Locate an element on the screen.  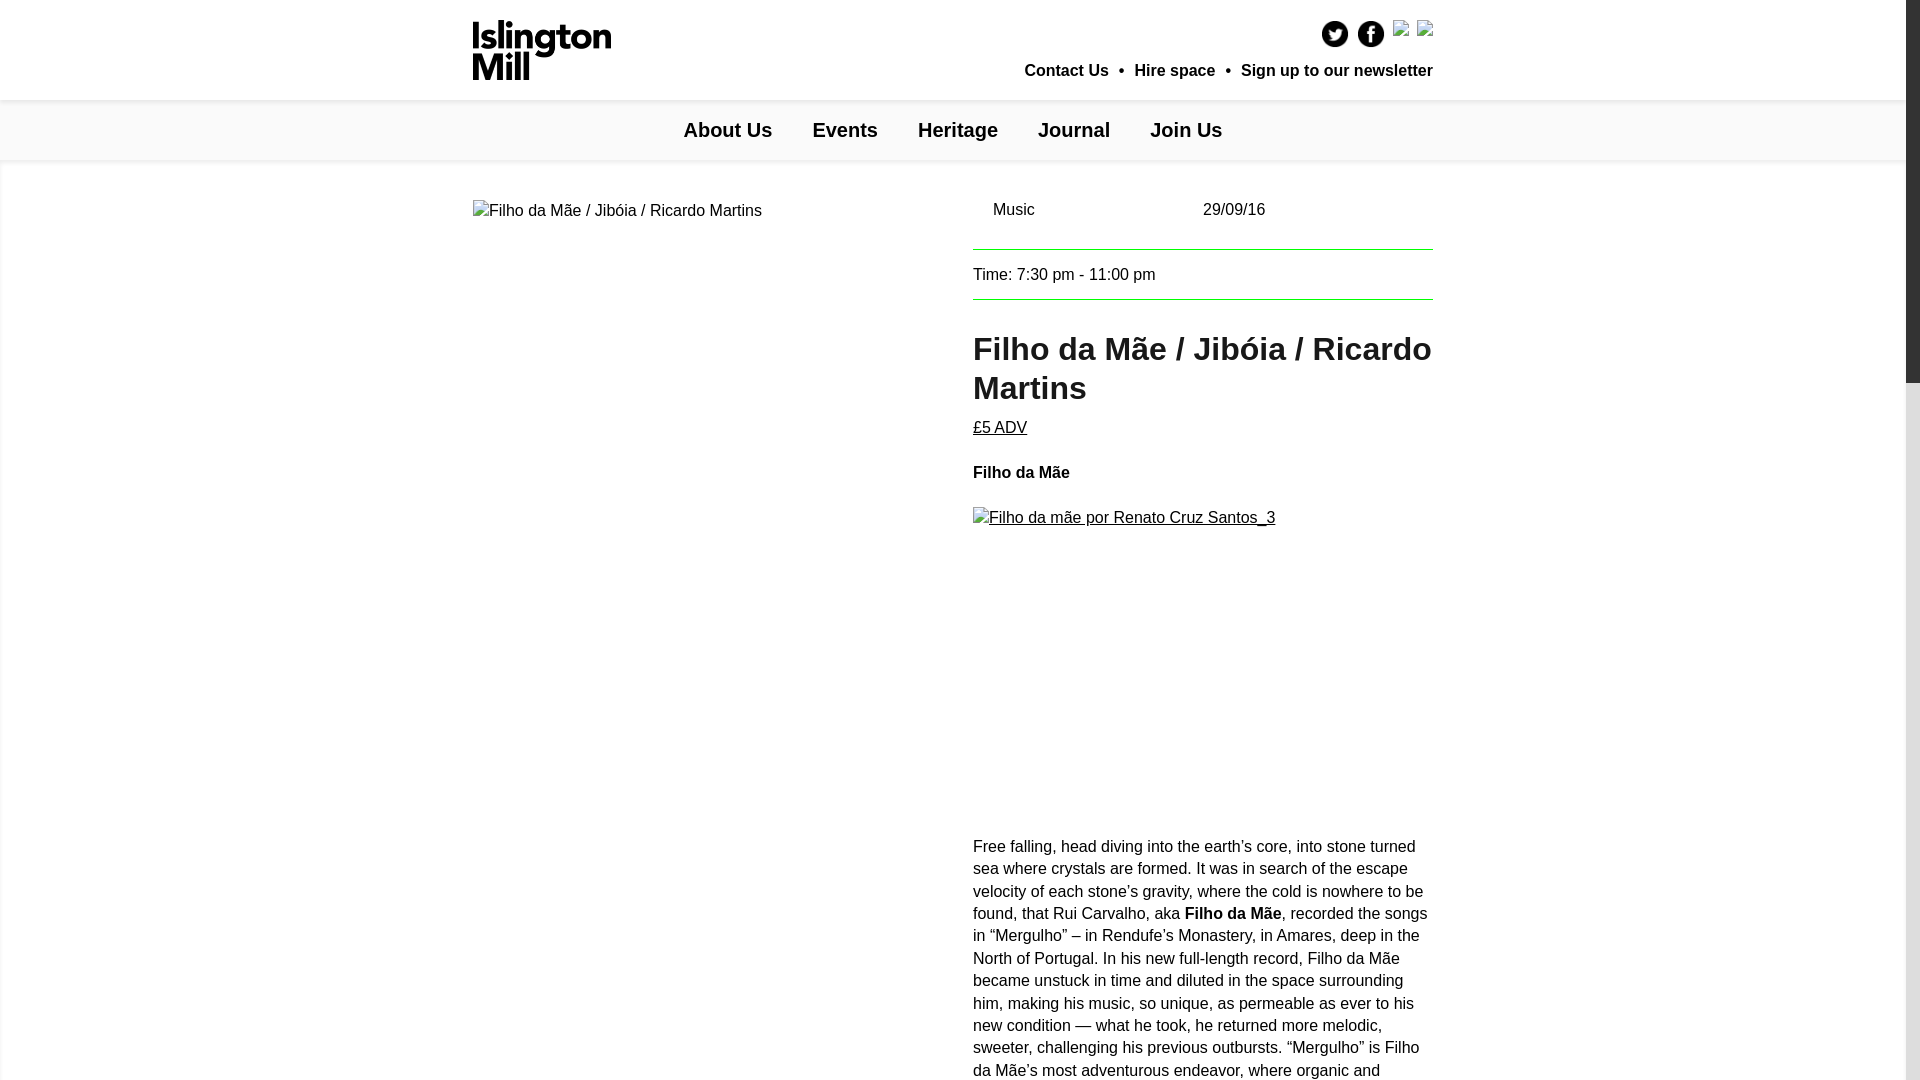
Page 1 is located at coordinates (1202, 958).